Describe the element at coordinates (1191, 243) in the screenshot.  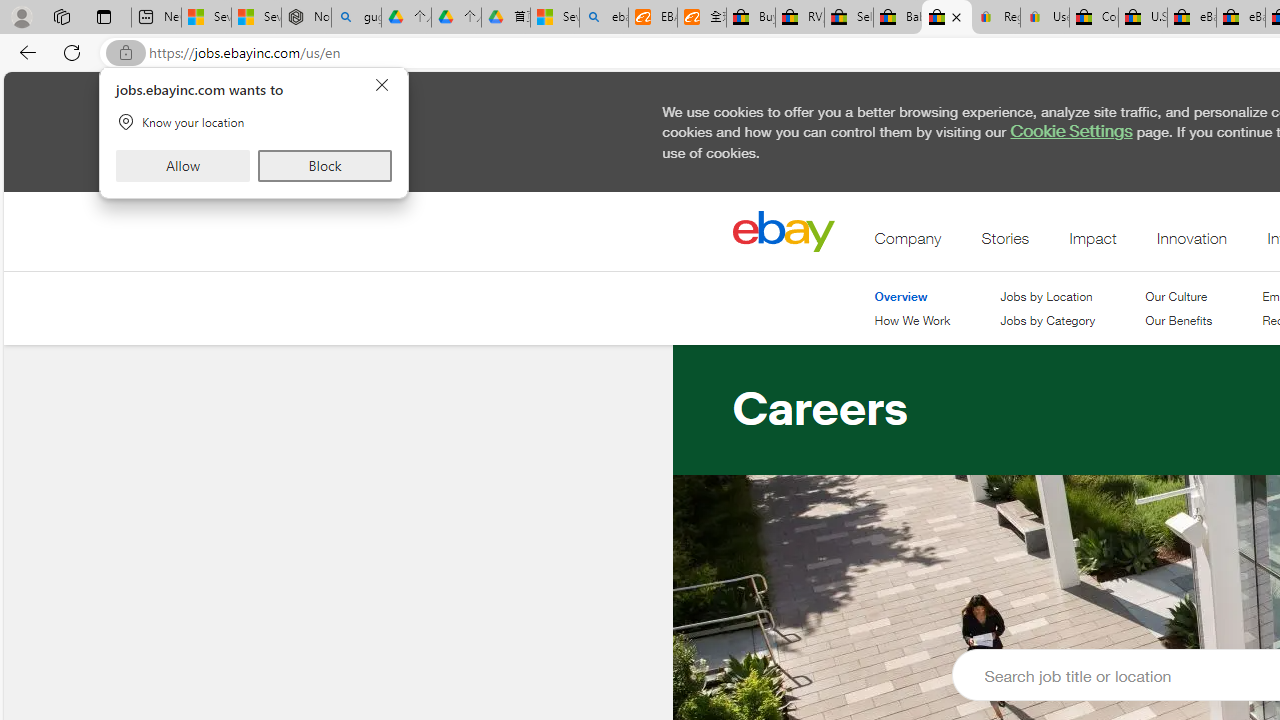
I see `Innovation` at that location.